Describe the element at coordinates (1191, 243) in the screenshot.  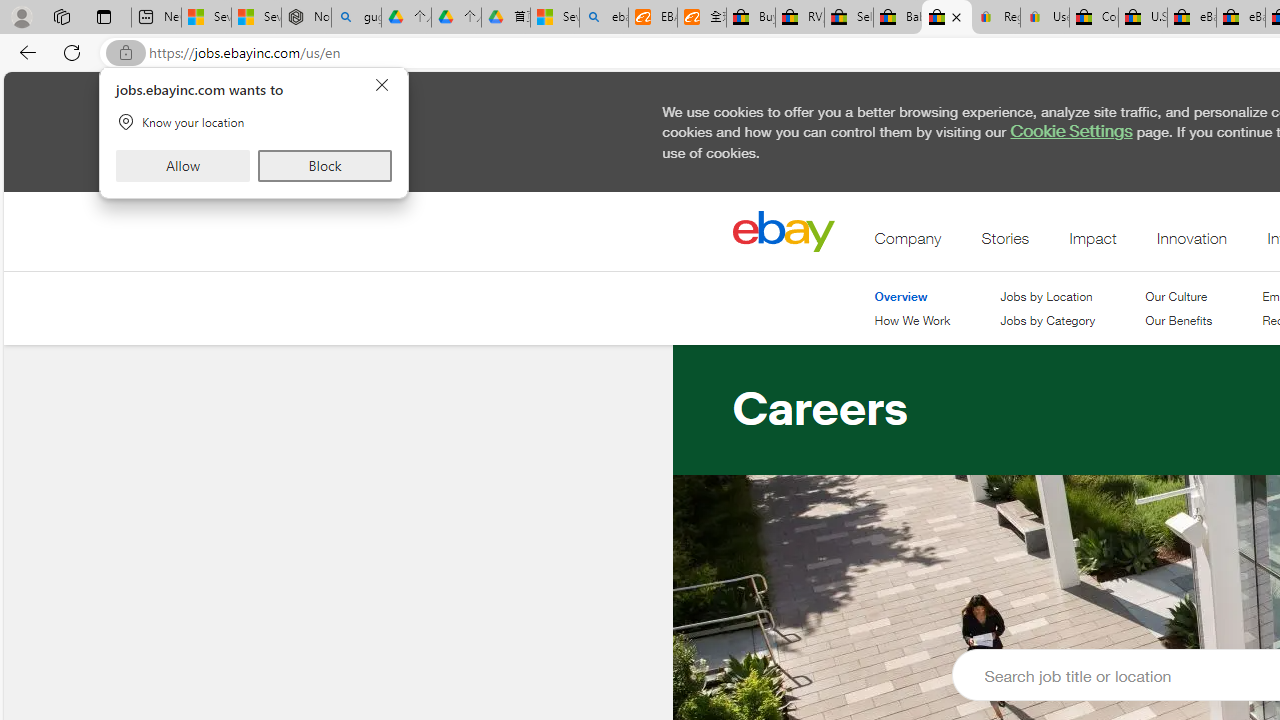
I see `Innovation` at that location.